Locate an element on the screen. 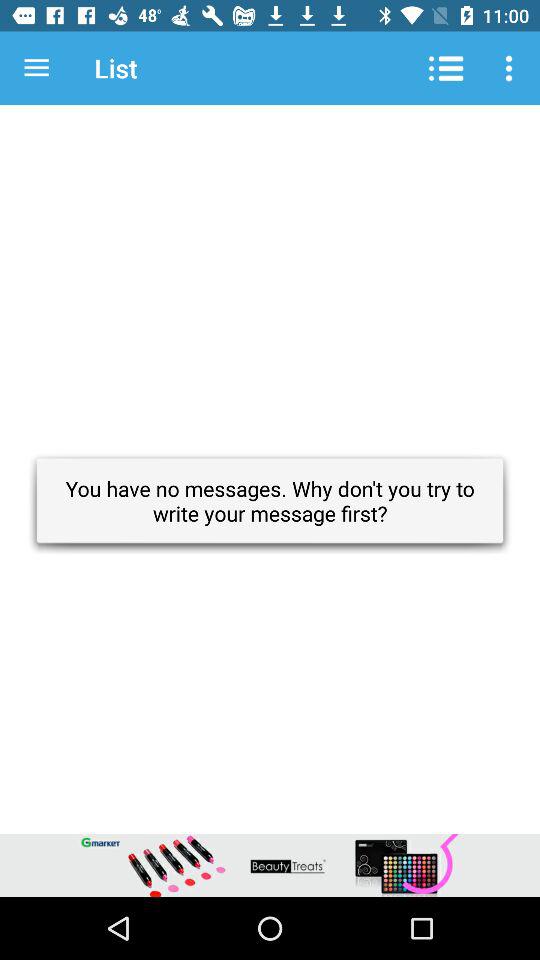  open you have no item is located at coordinates (270, 500).